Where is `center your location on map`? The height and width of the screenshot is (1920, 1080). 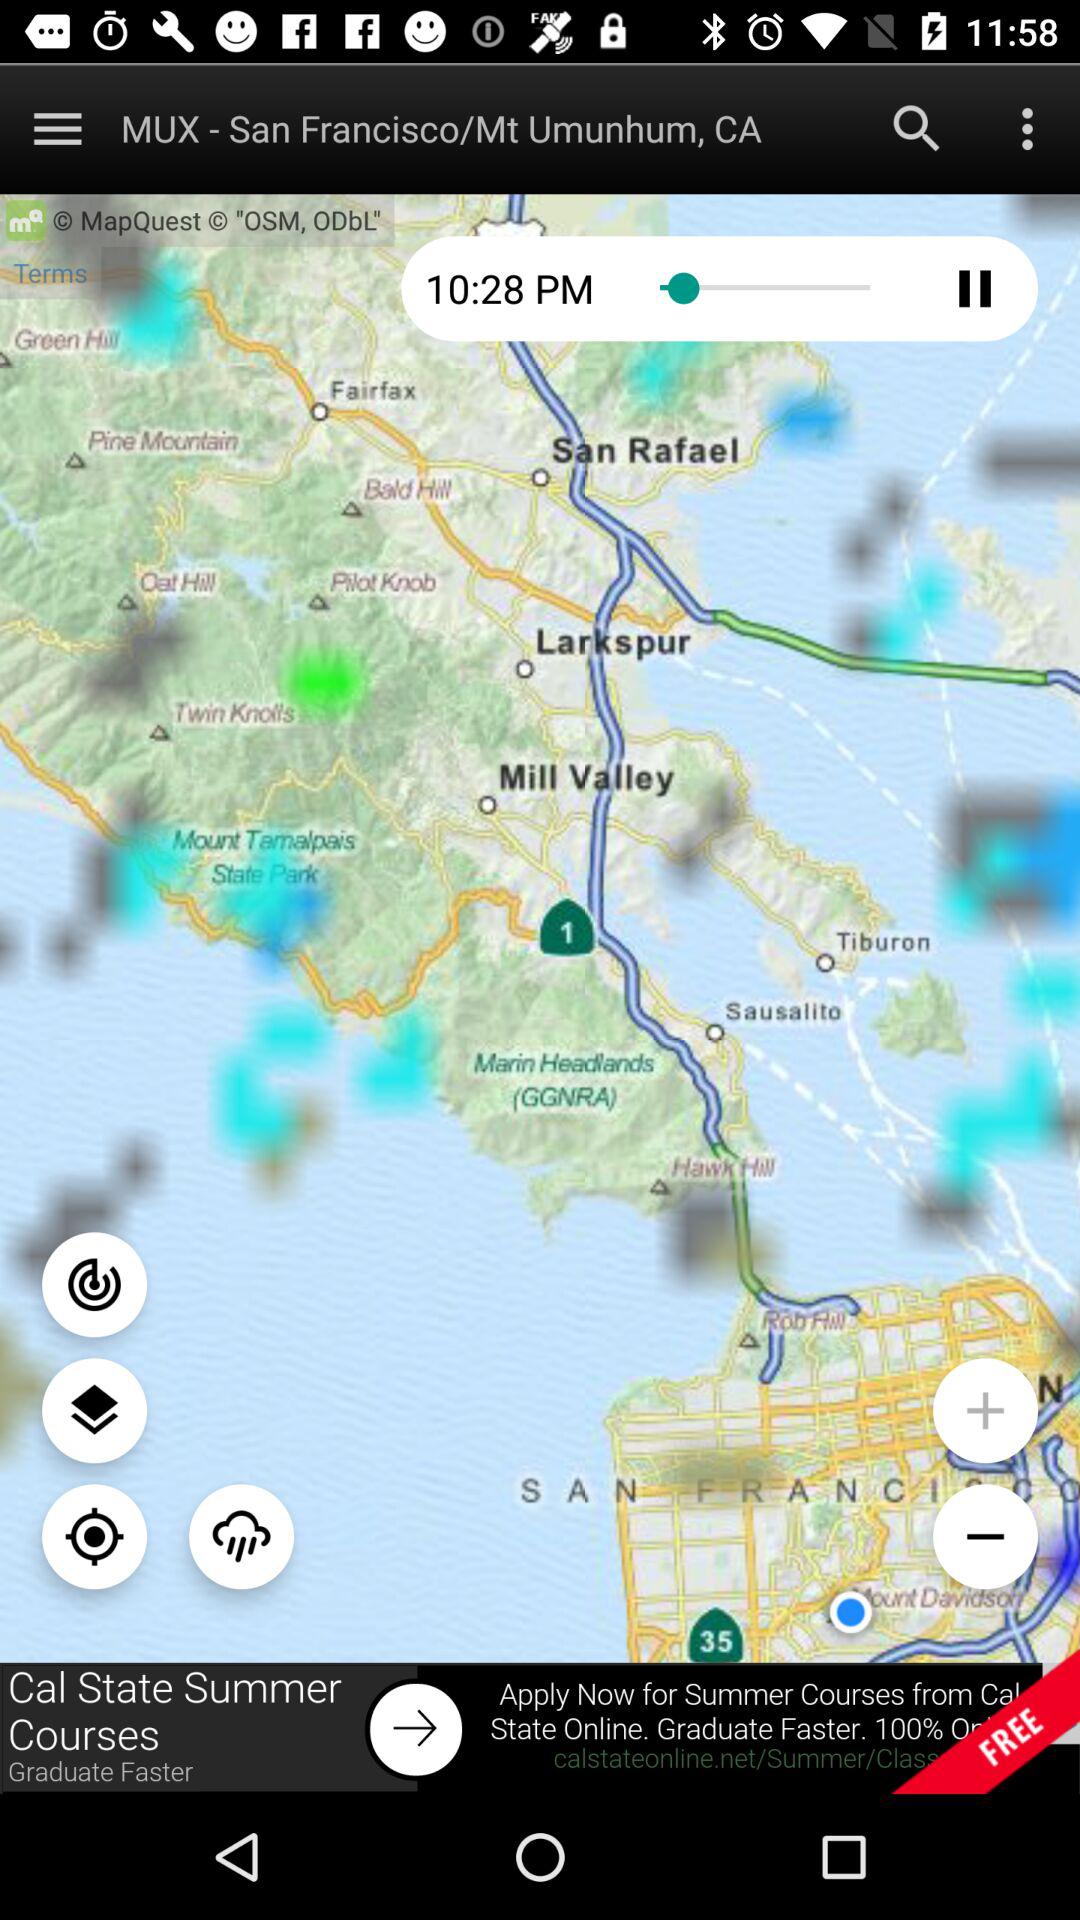 center your location on map is located at coordinates (94, 1536).